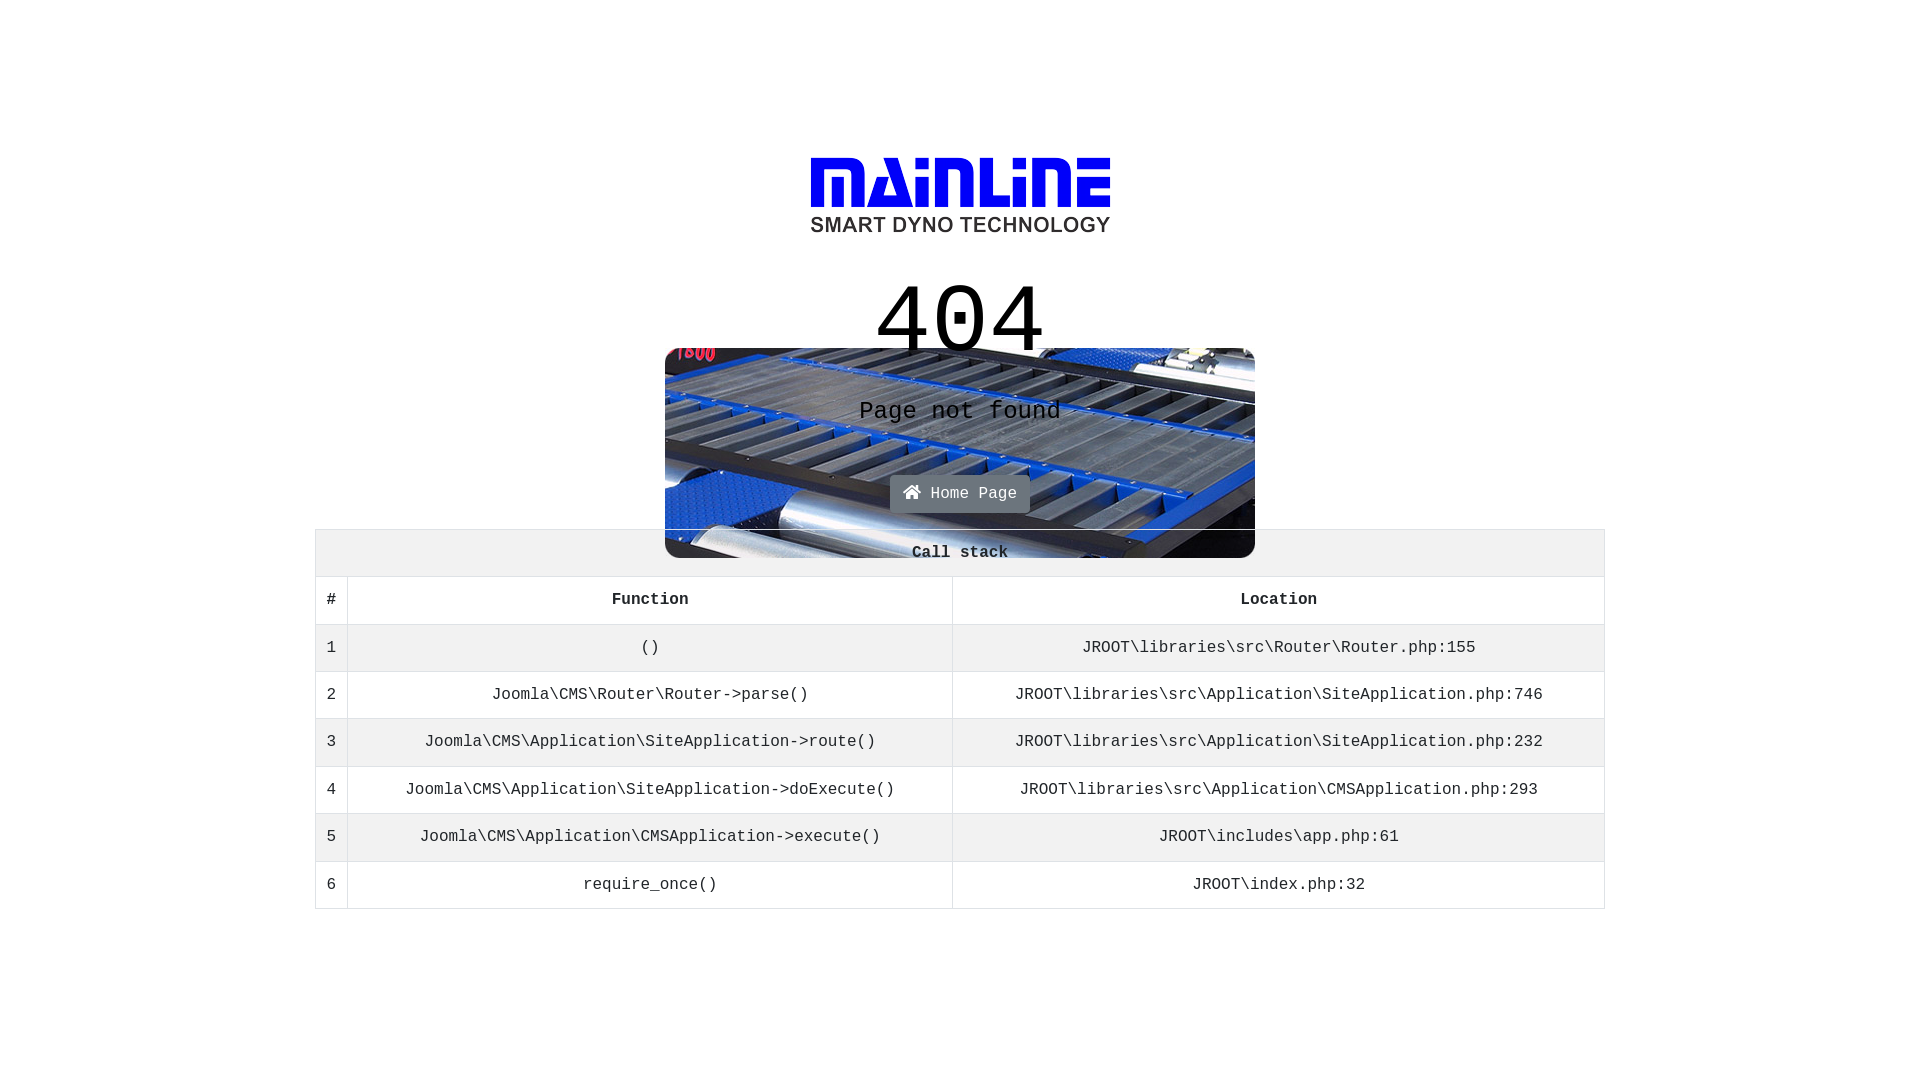 This screenshot has height=1080, width=1920. What do you see at coordinates (960, 494) in the screenshot?
I see `Home Page` at bounding box center [960, 494].